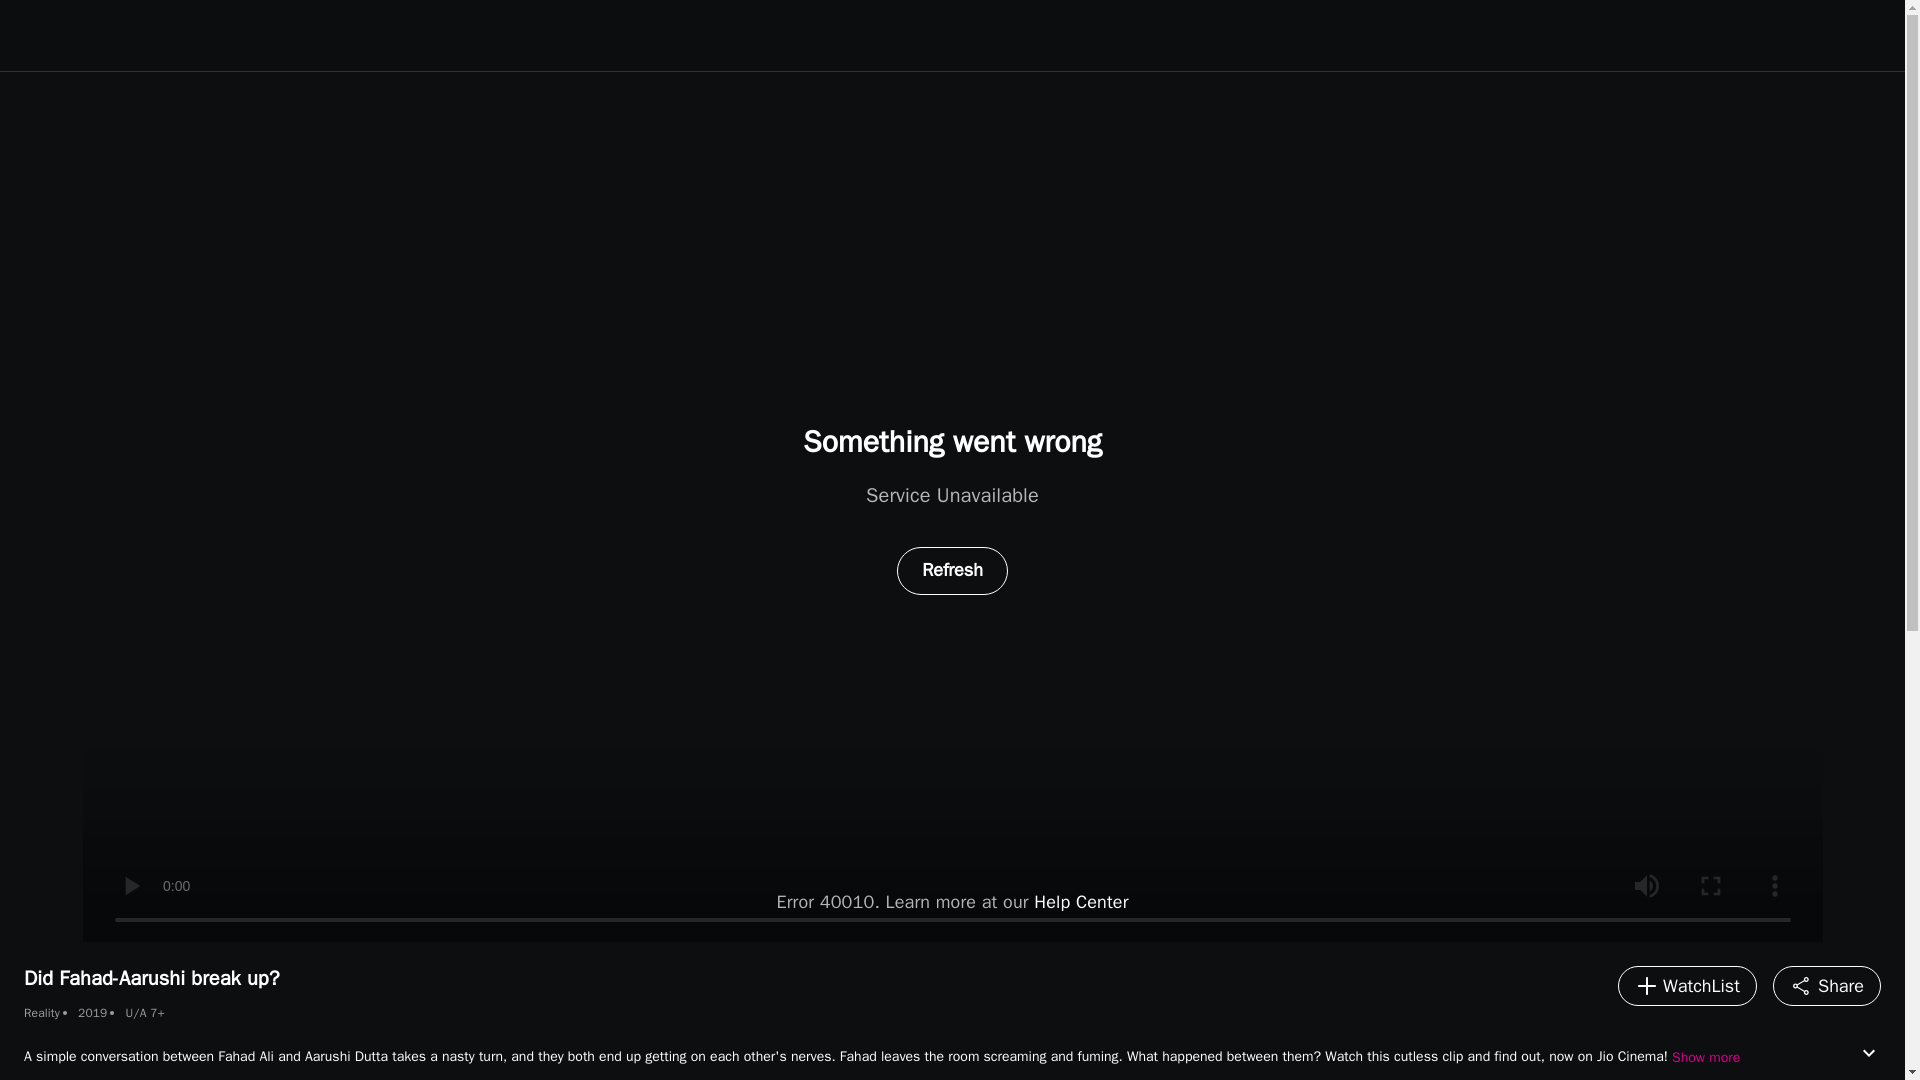 This screenshot has height=1080, width=1920. Describe the element at coordinates (1687, 985) in the screenshot. I see `WatchList` at that location.